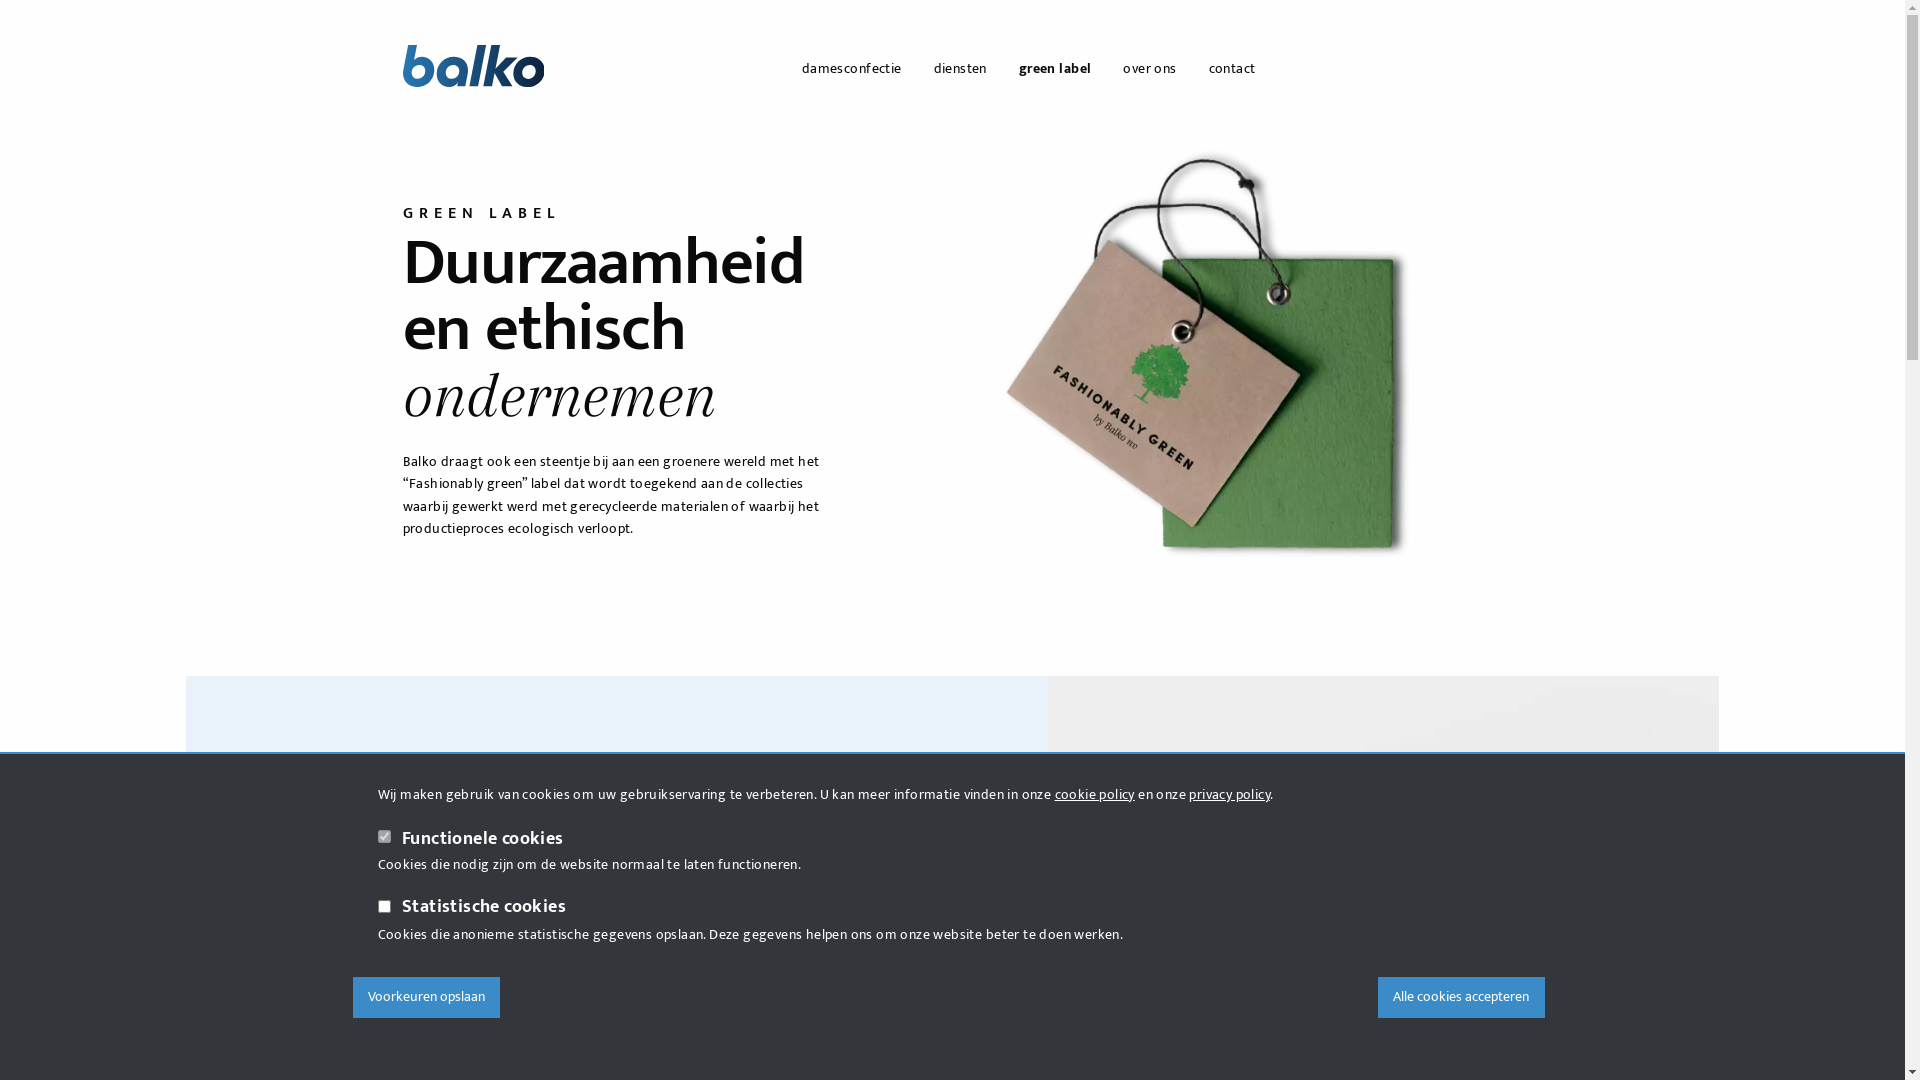  What do you see at coordinates (0, 0) in the screenshot?
I see `Overslaan en naar de inhoud gaan` at bounding box center [0, 0].